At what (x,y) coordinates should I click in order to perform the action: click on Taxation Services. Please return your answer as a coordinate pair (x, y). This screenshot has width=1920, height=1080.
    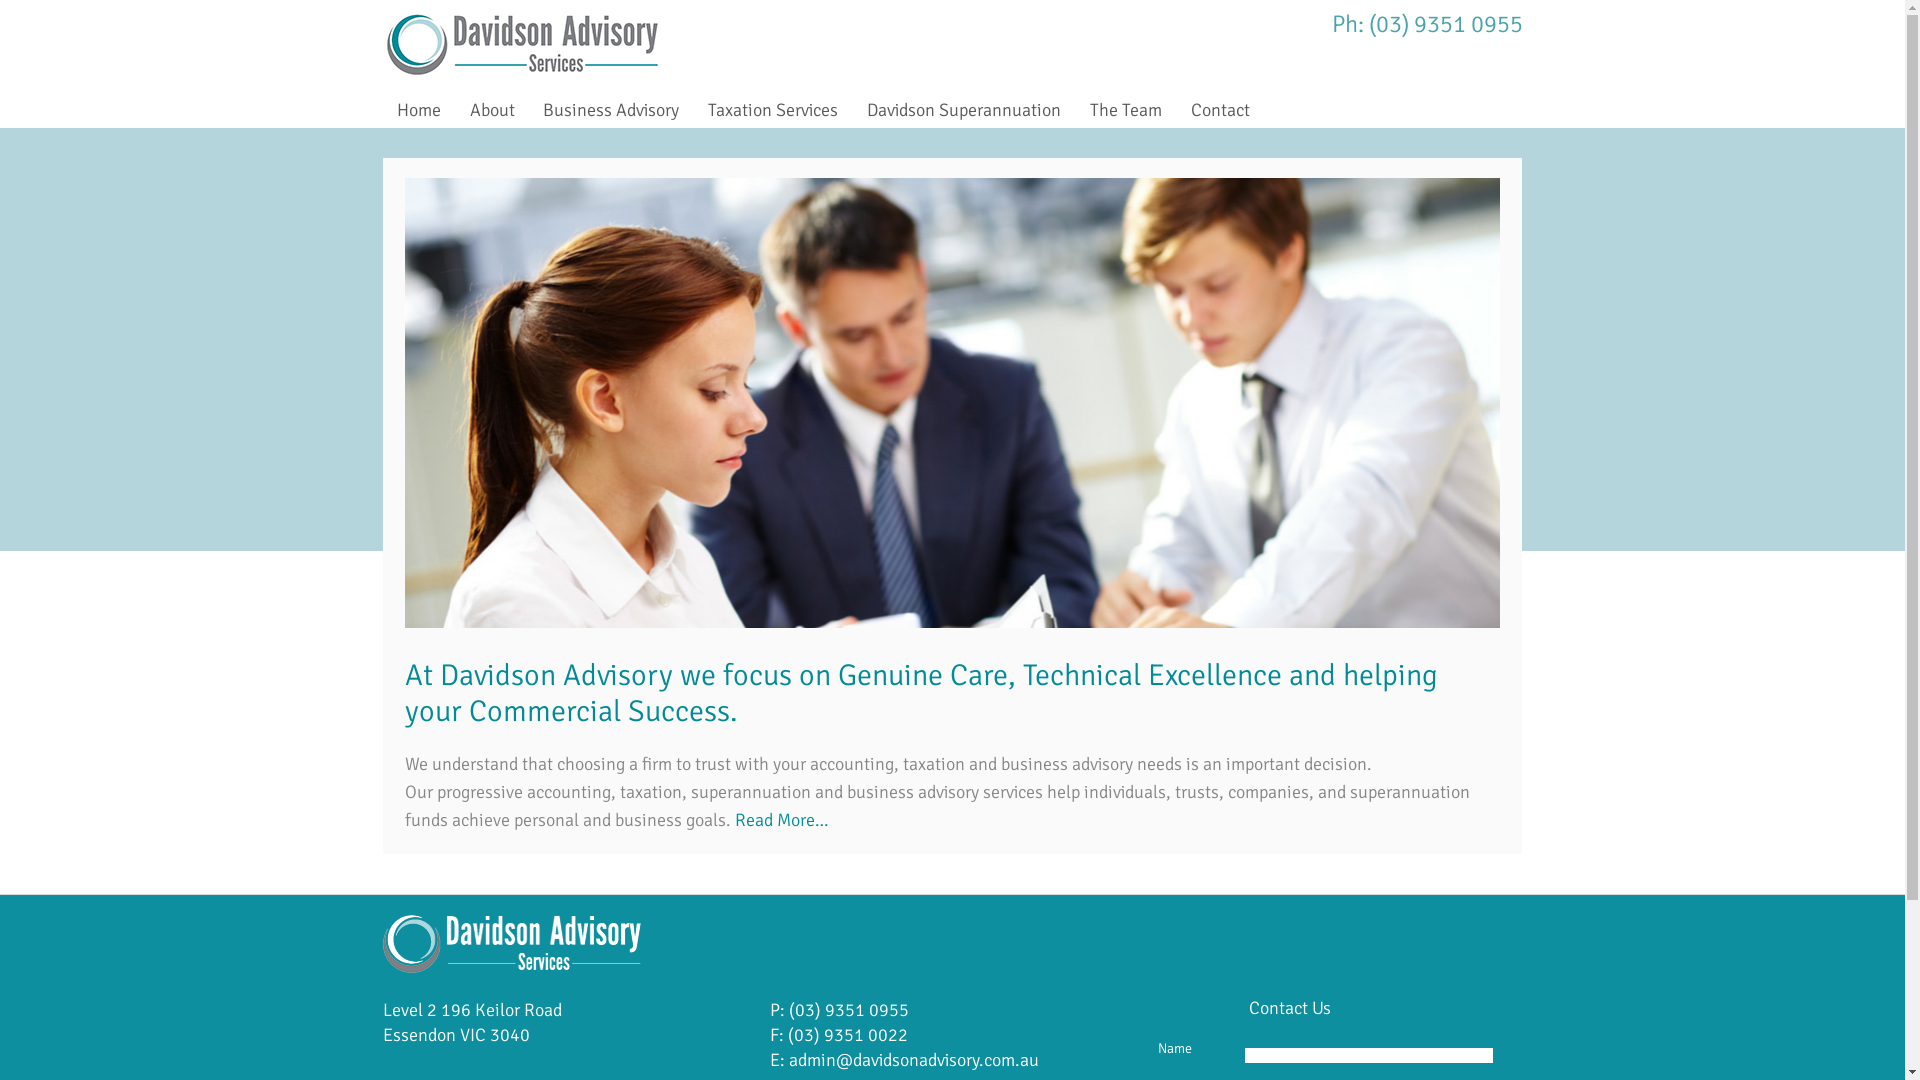
    Looking at the image, I should click on (774, 111).